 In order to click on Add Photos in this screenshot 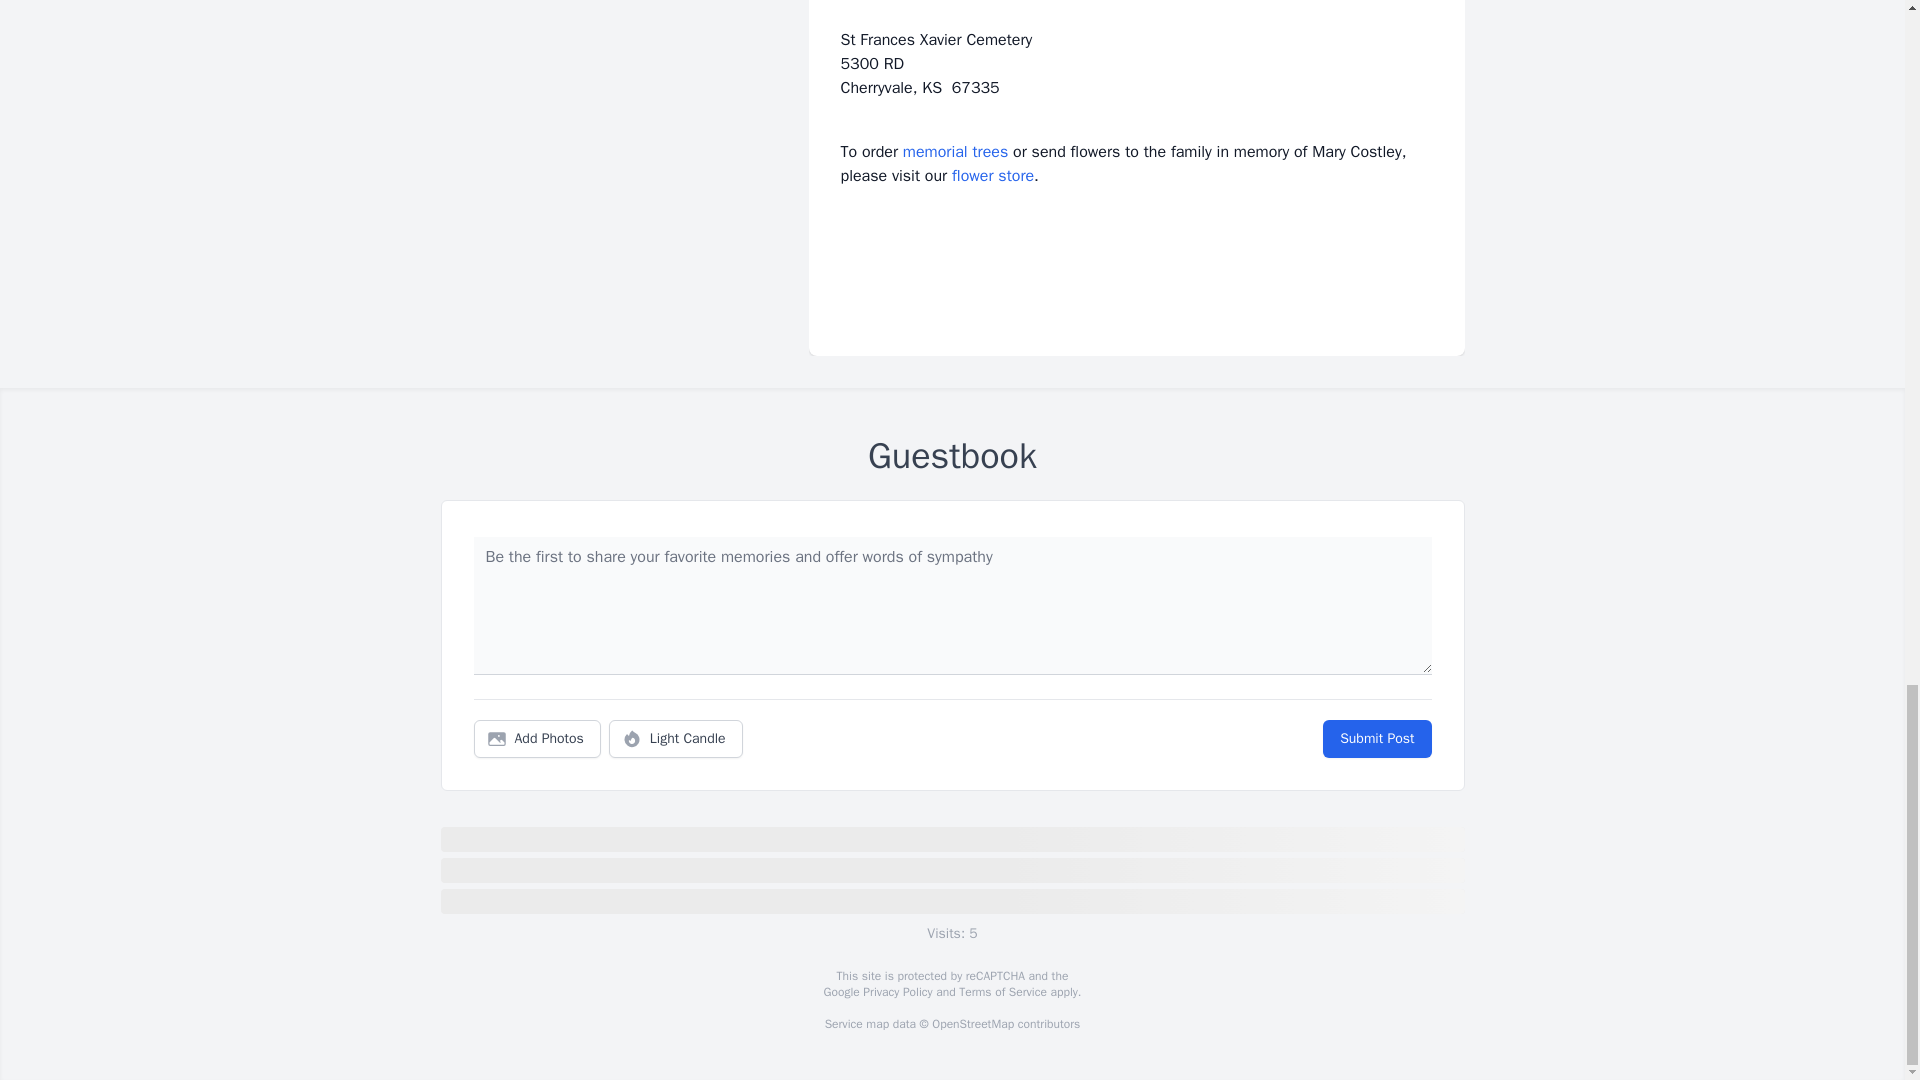, I will do `click(537, 739)`.